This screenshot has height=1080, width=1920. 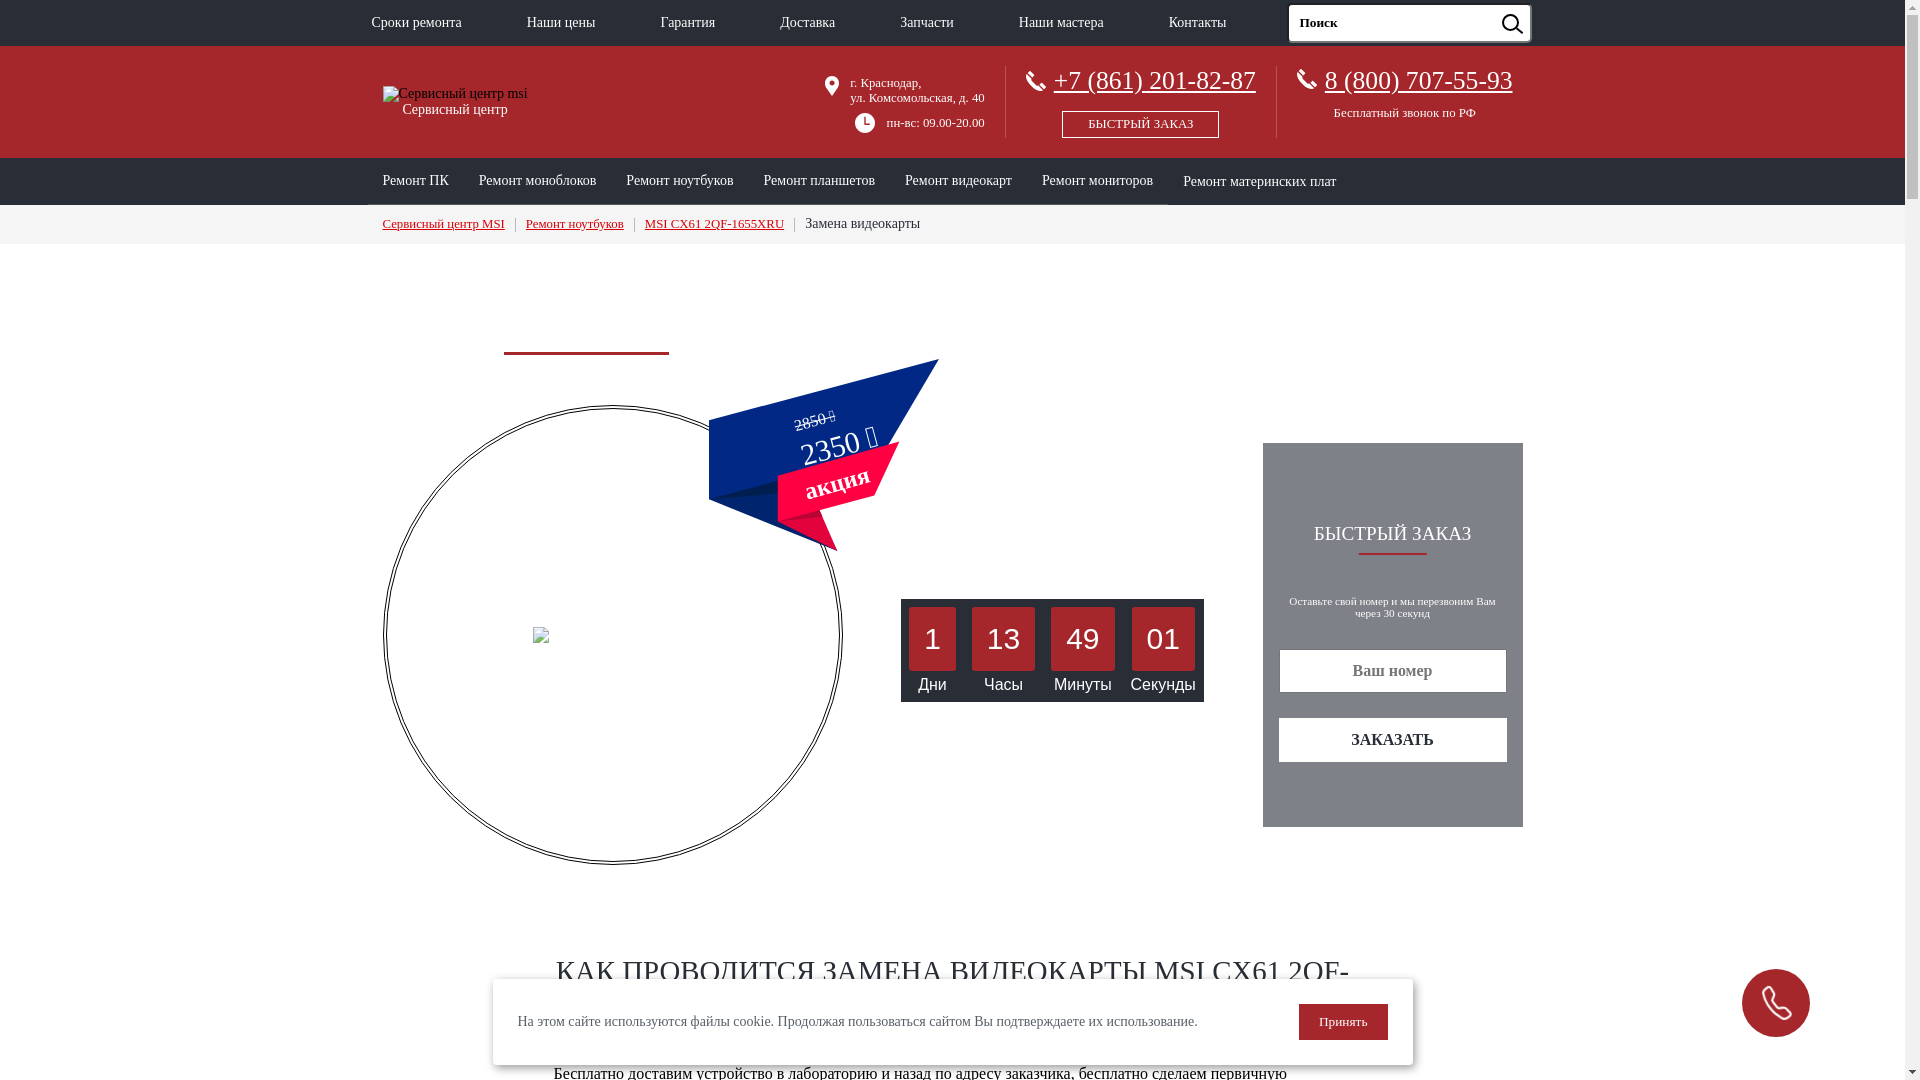 I want to click on sisea.search, so click(x=1538, y=4).